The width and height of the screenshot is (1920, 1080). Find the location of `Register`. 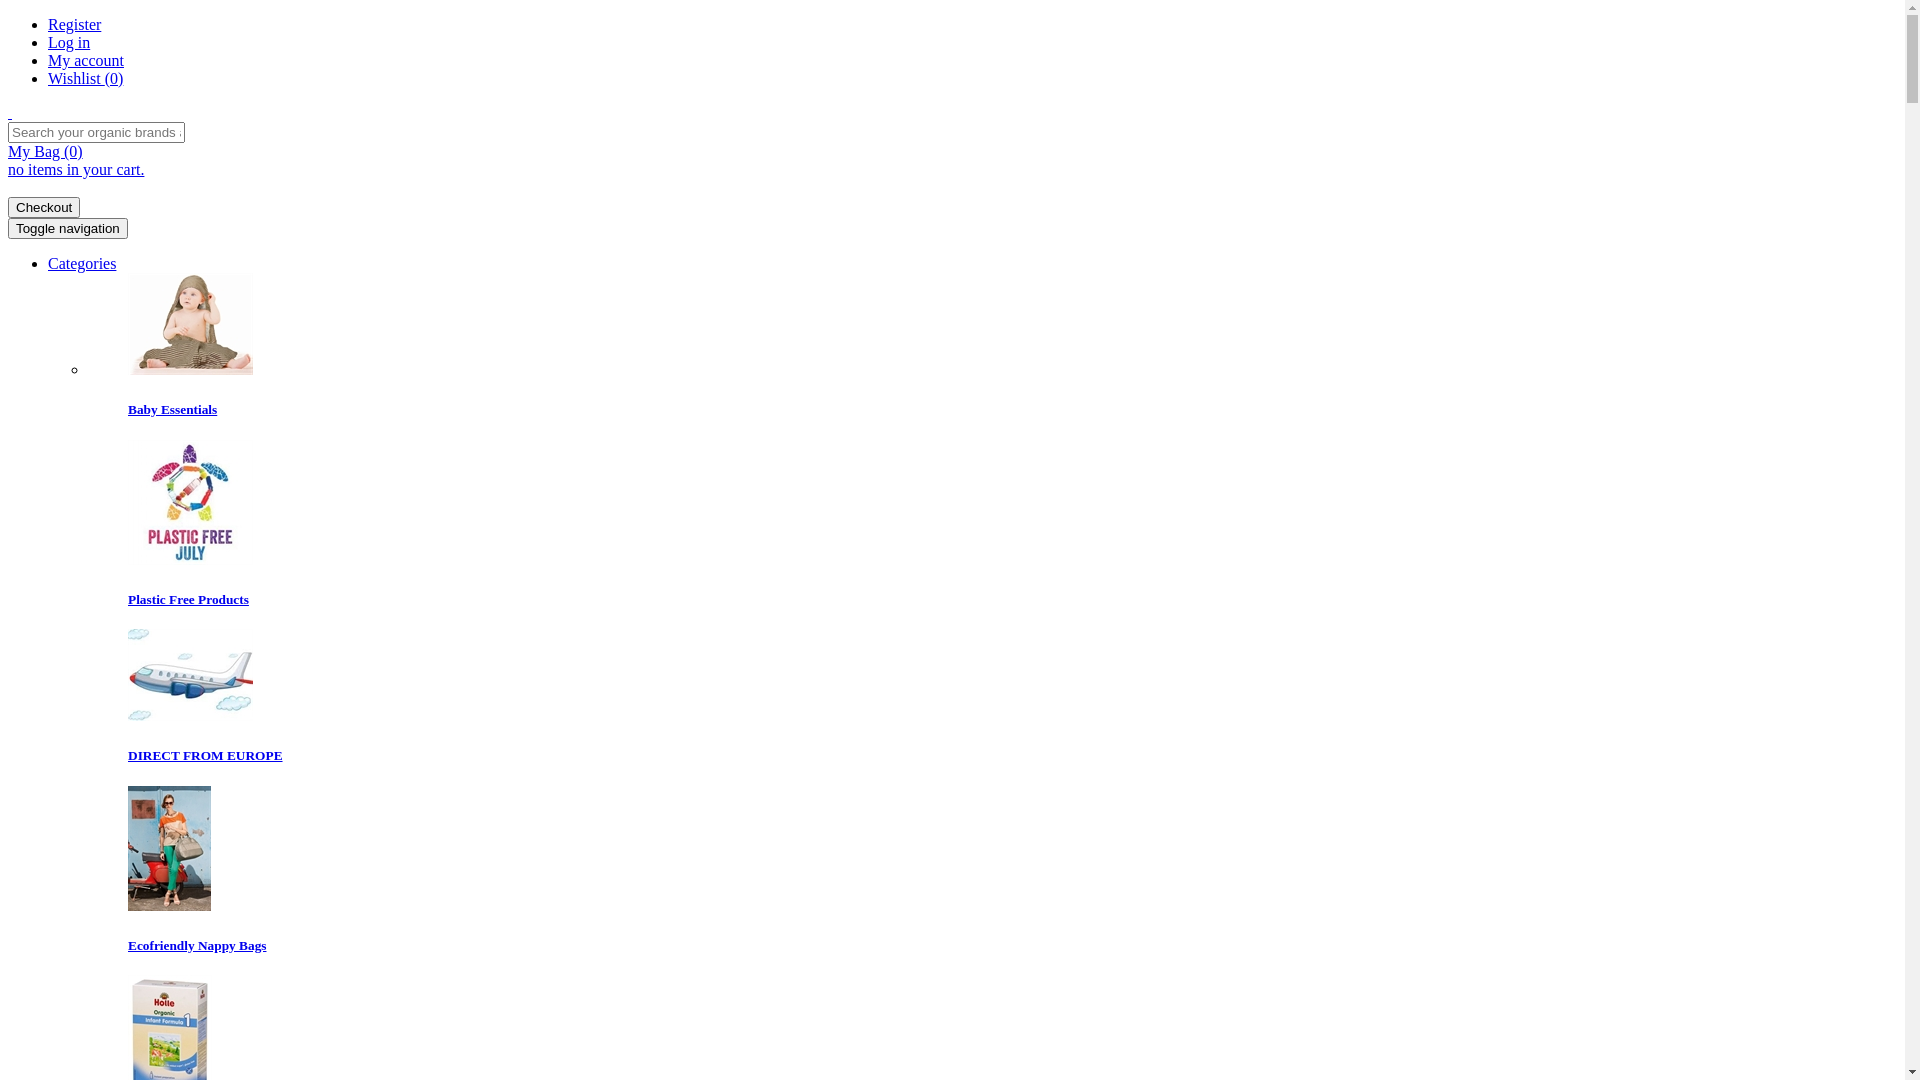

Register is located at coordinates (74, 24).